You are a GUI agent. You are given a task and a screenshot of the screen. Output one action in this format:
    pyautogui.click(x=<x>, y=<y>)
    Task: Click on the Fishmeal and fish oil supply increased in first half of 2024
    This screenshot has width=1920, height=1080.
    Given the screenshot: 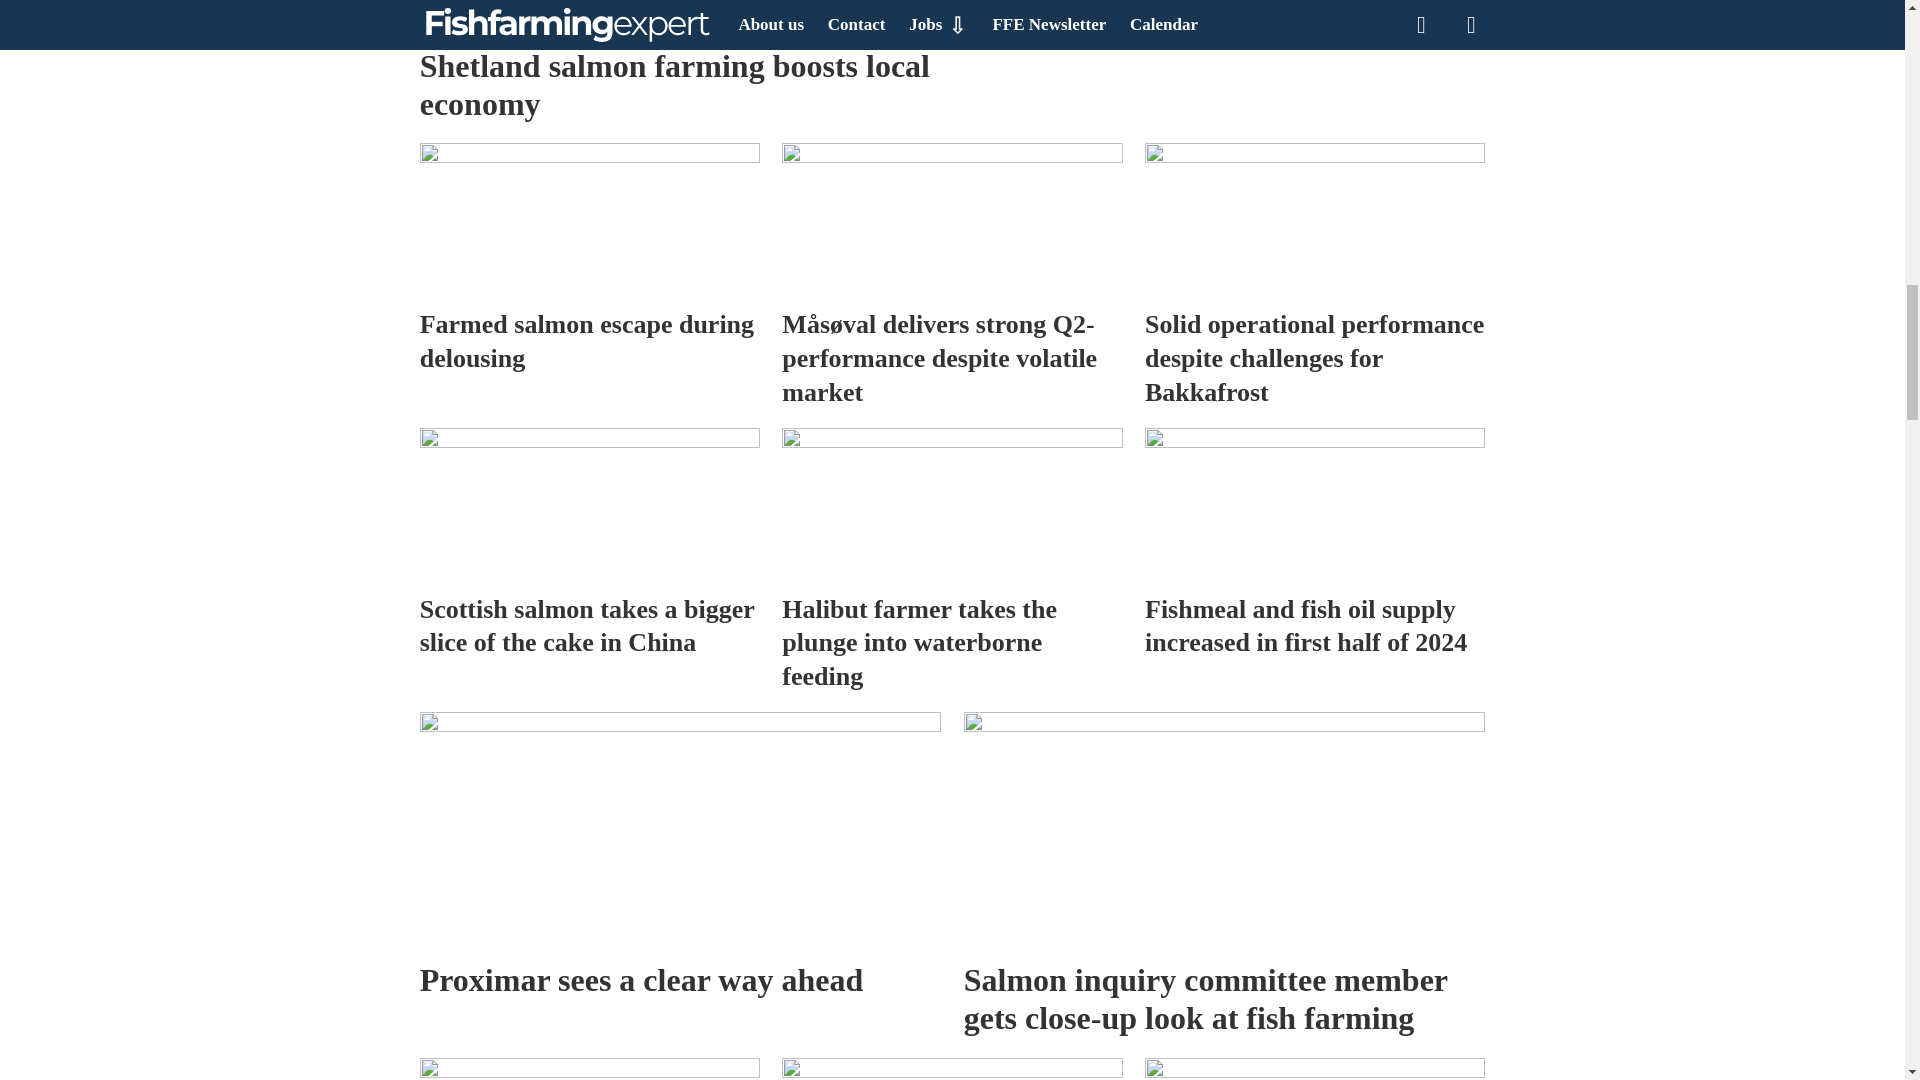 What is the action you would take?
    pyautogui.click(x=1314, y=504)
    